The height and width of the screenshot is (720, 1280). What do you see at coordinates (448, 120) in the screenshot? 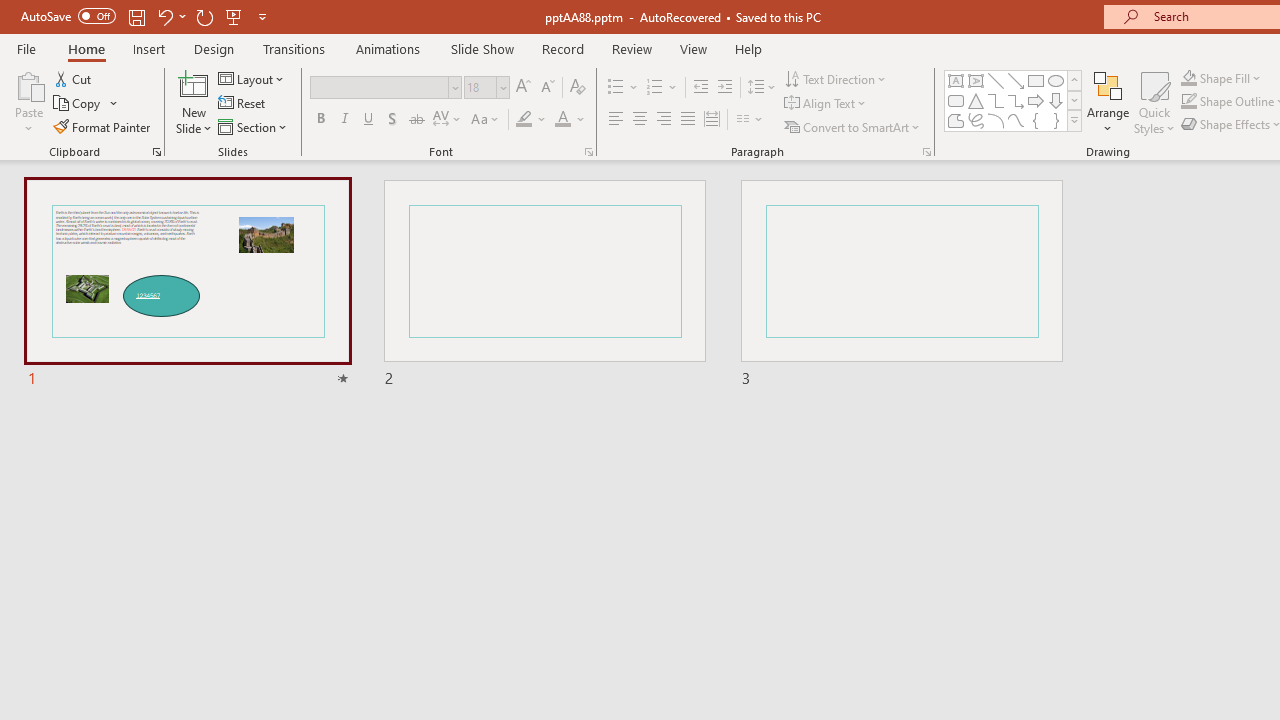
I see `Character Spacing` at bounding box center [448, 120].